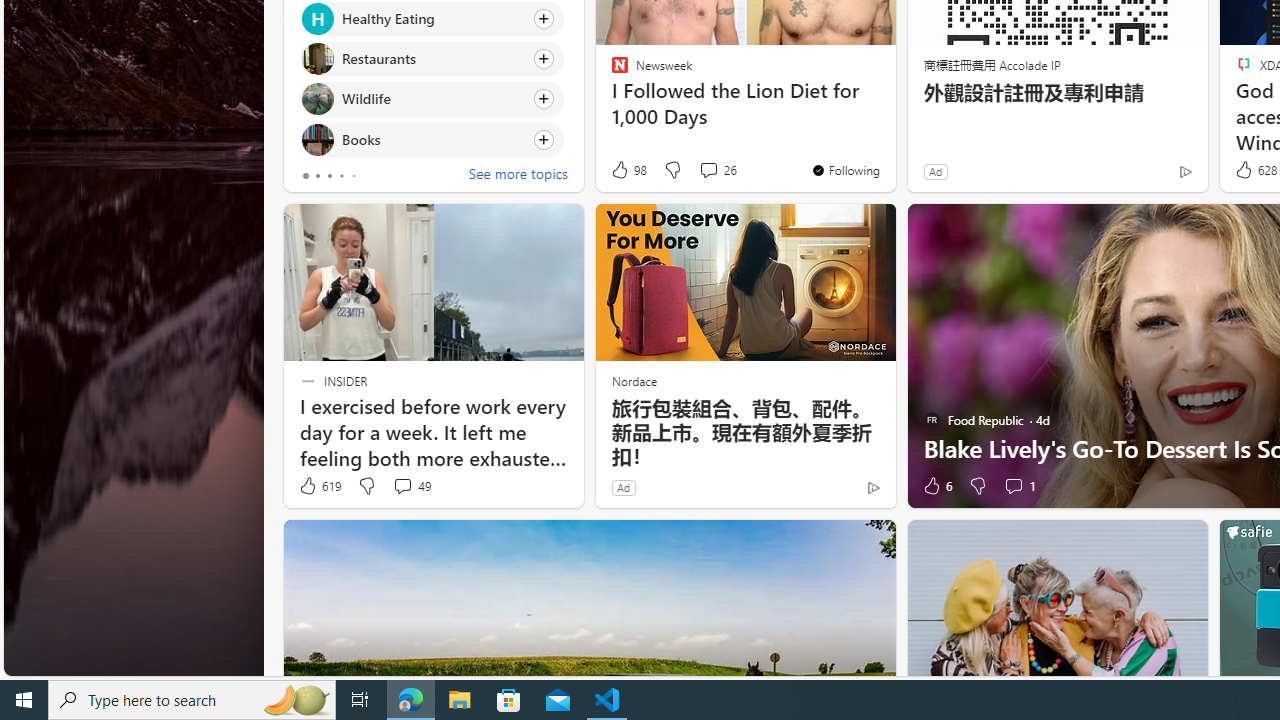  Describe the element at coordinates (317, 140) in the screenshot. I see `Books` at that location.